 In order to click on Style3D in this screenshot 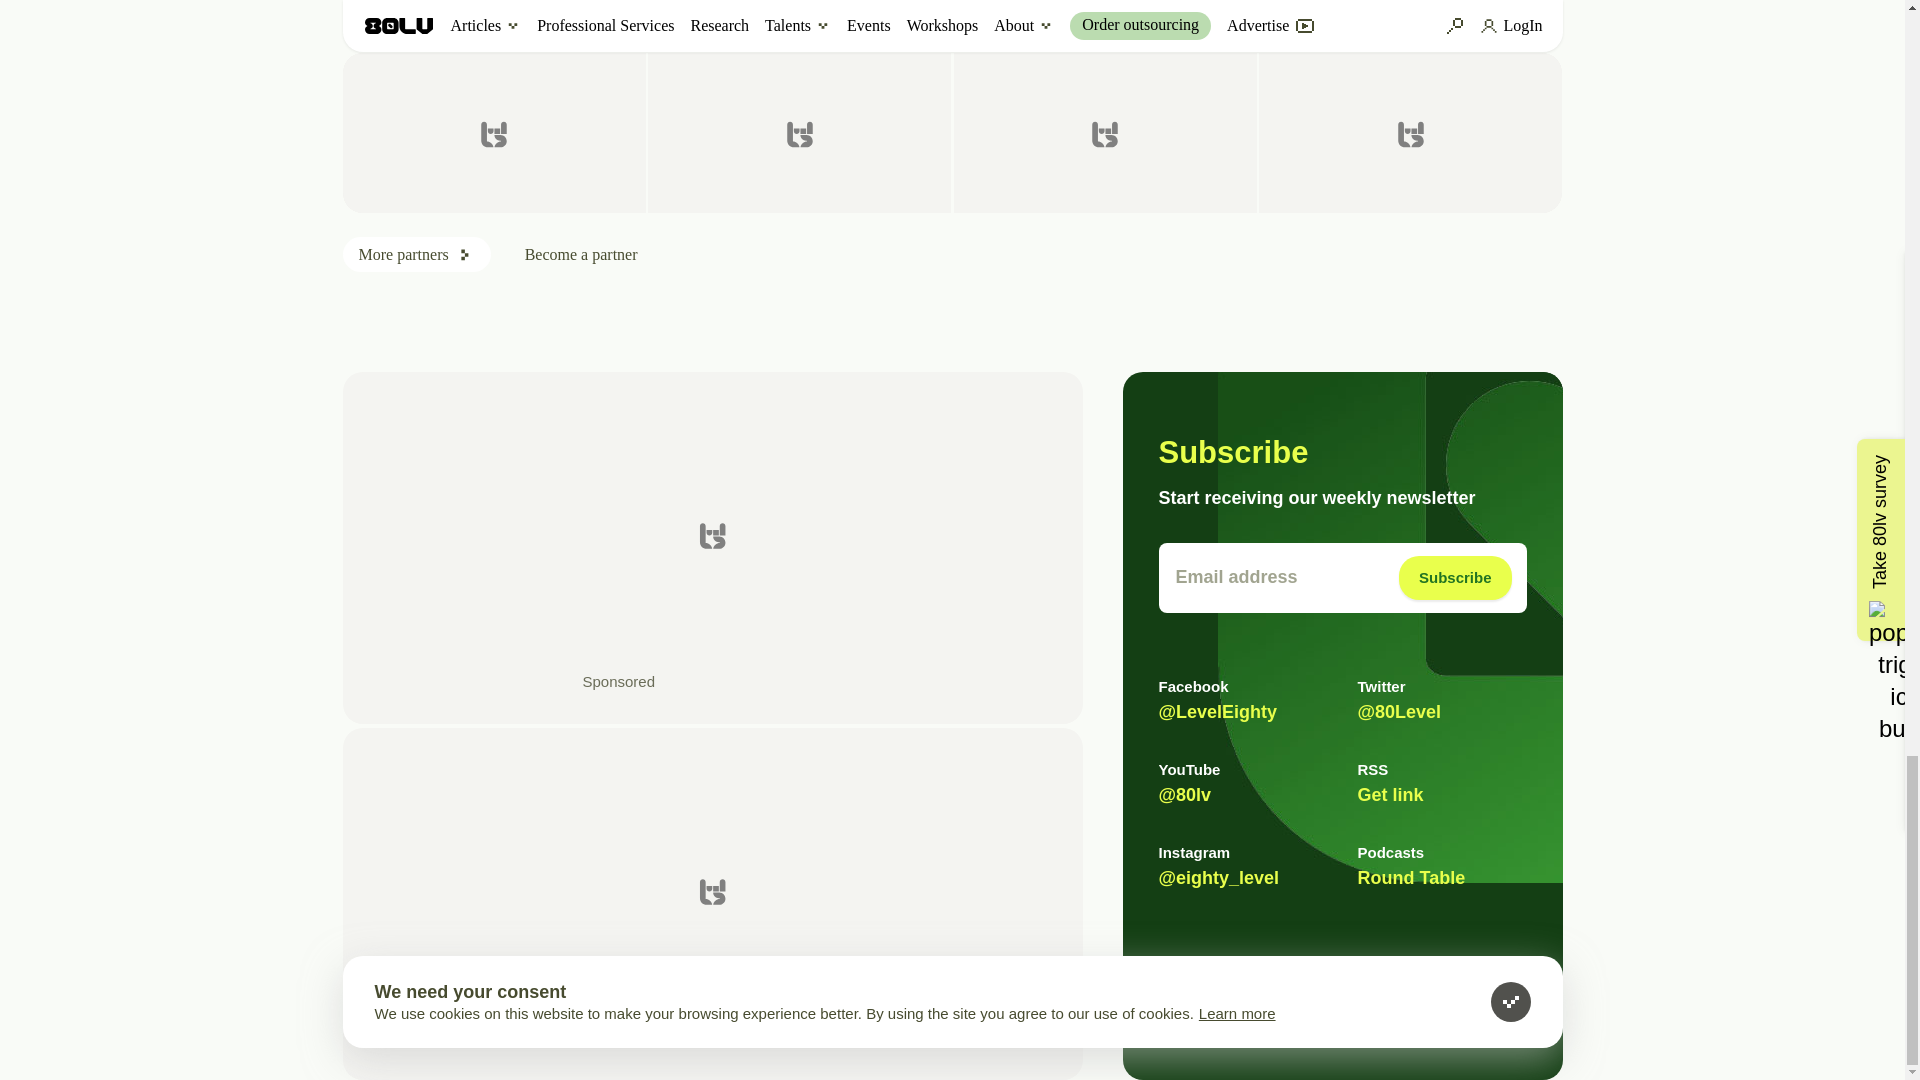, I will do `click(1410, 132)`.